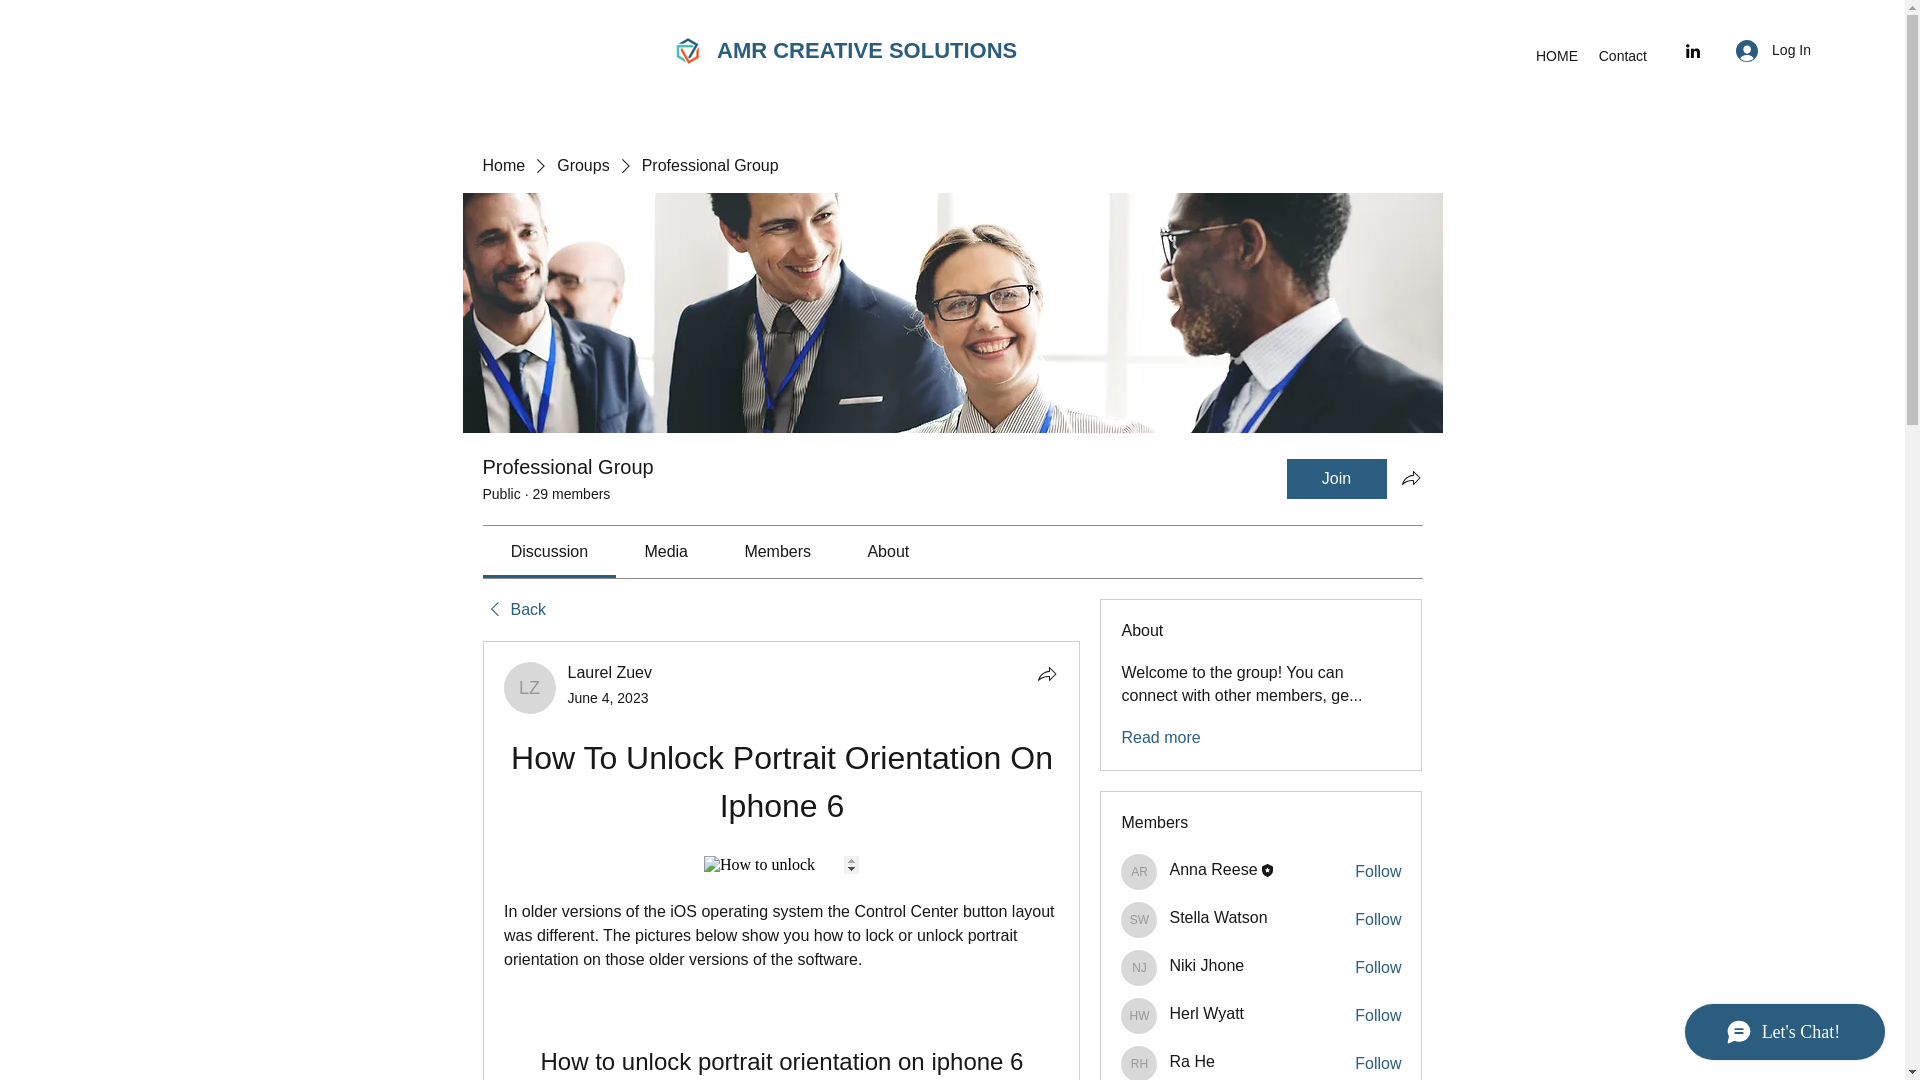 This screenshot has width=1920, height=1080. I want to click on remote content, so click(781, 864).